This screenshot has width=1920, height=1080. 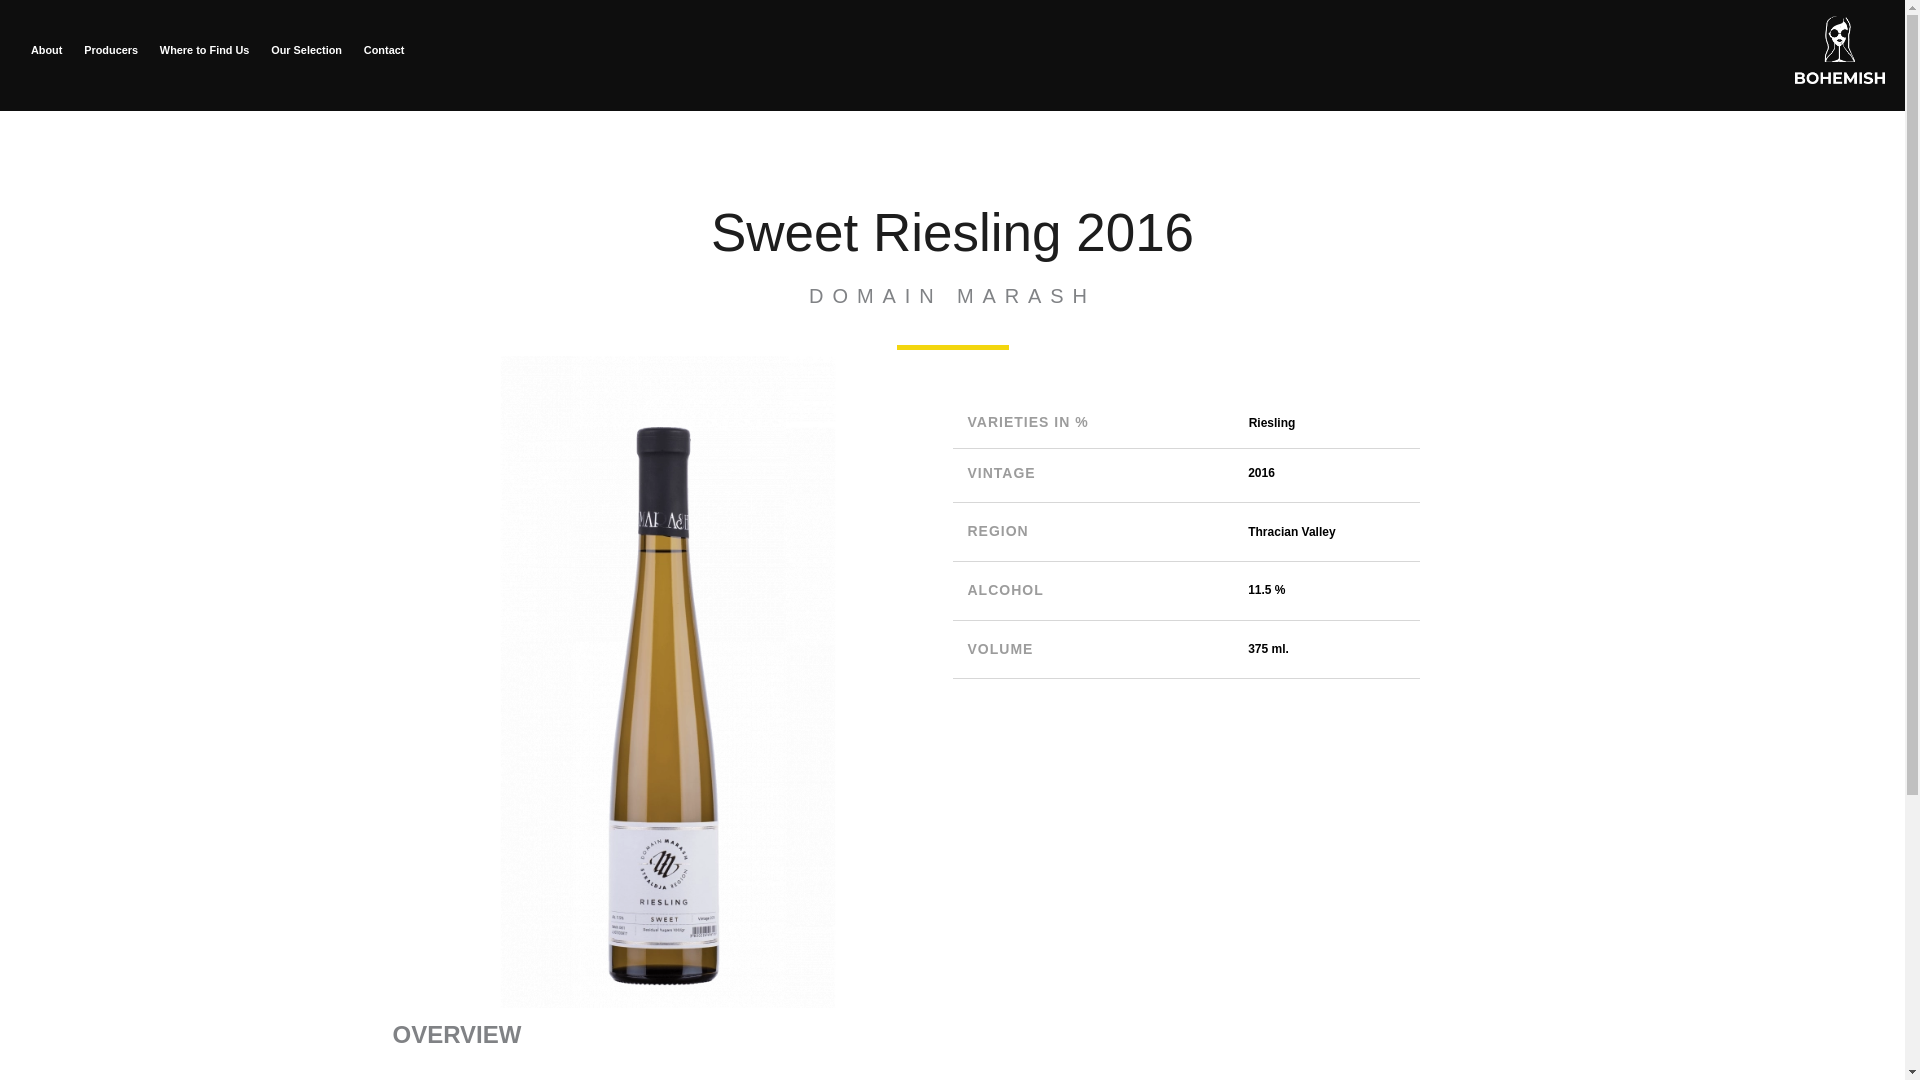 What do you see at coordinates (384, 49) in the screenshot?
I see `Contact` at bounding box center [384, 49].